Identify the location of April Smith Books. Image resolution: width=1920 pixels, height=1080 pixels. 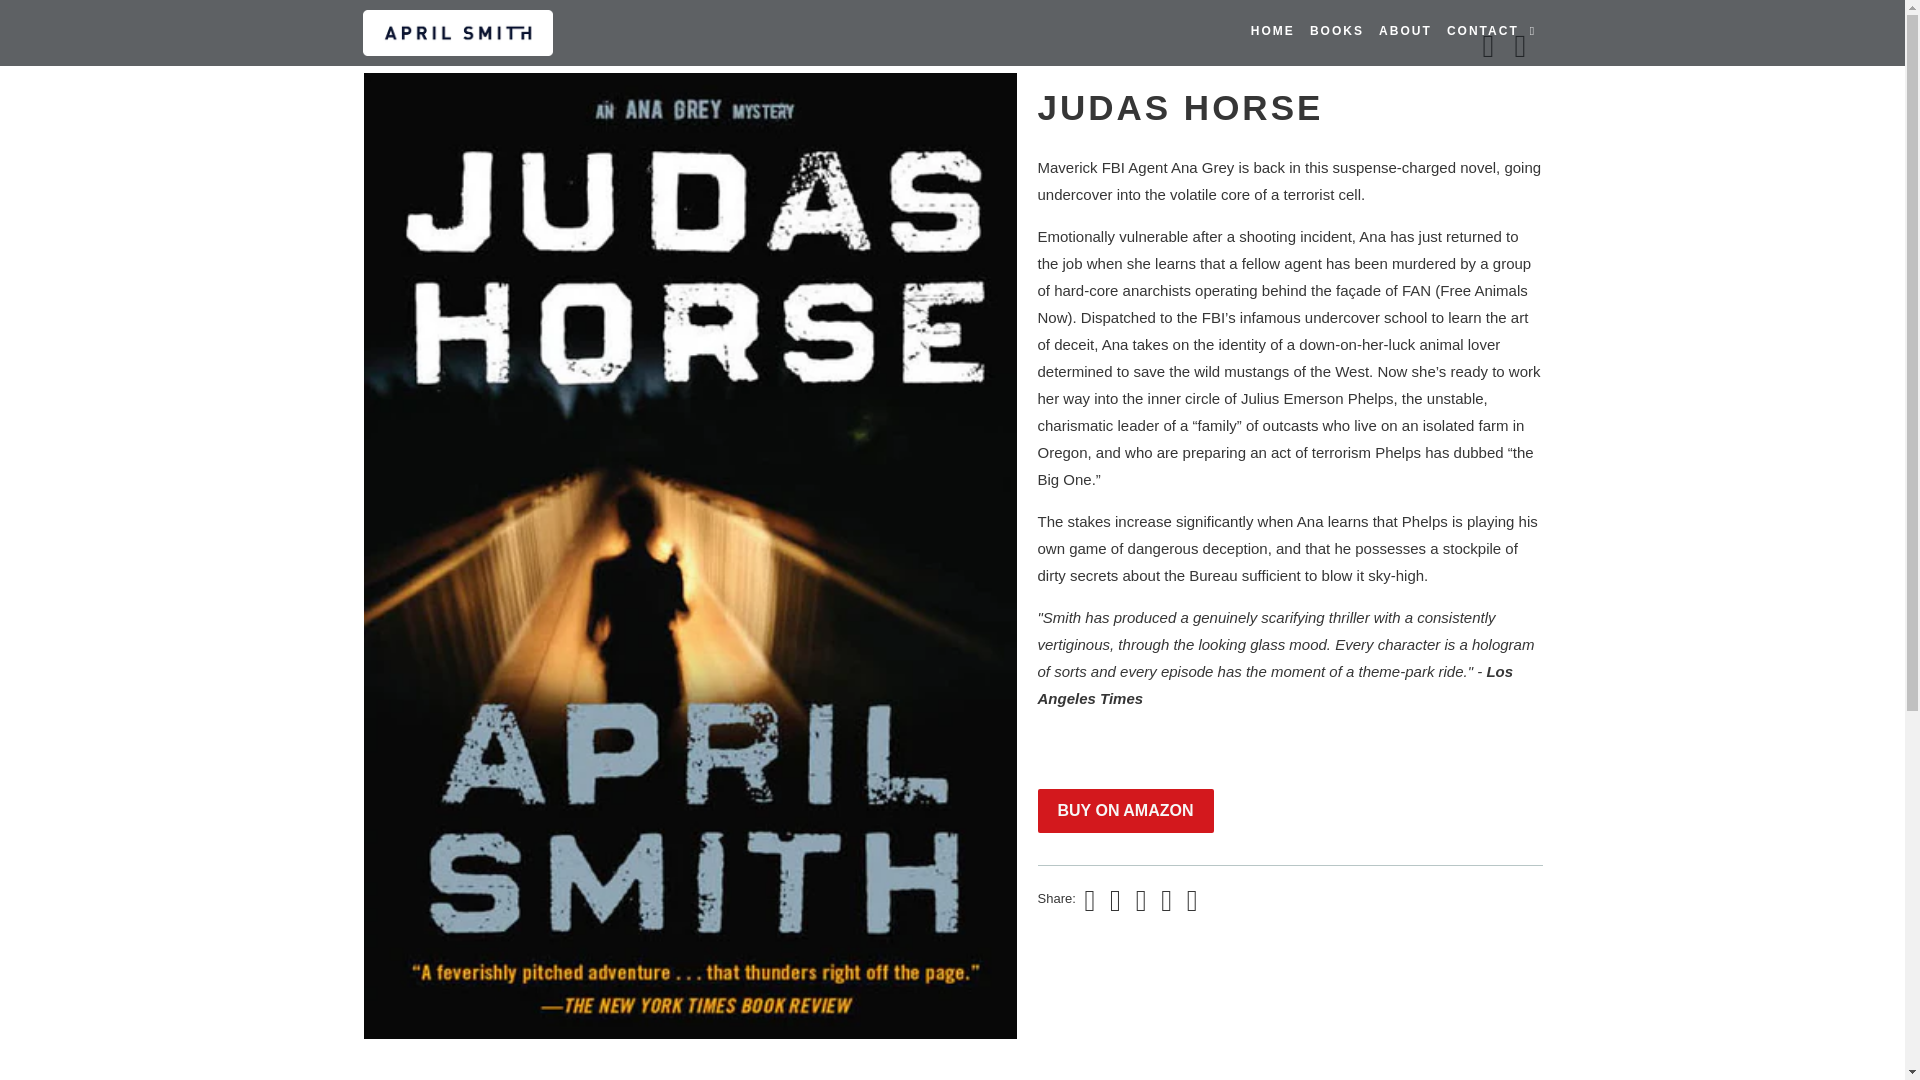
(464, 32).